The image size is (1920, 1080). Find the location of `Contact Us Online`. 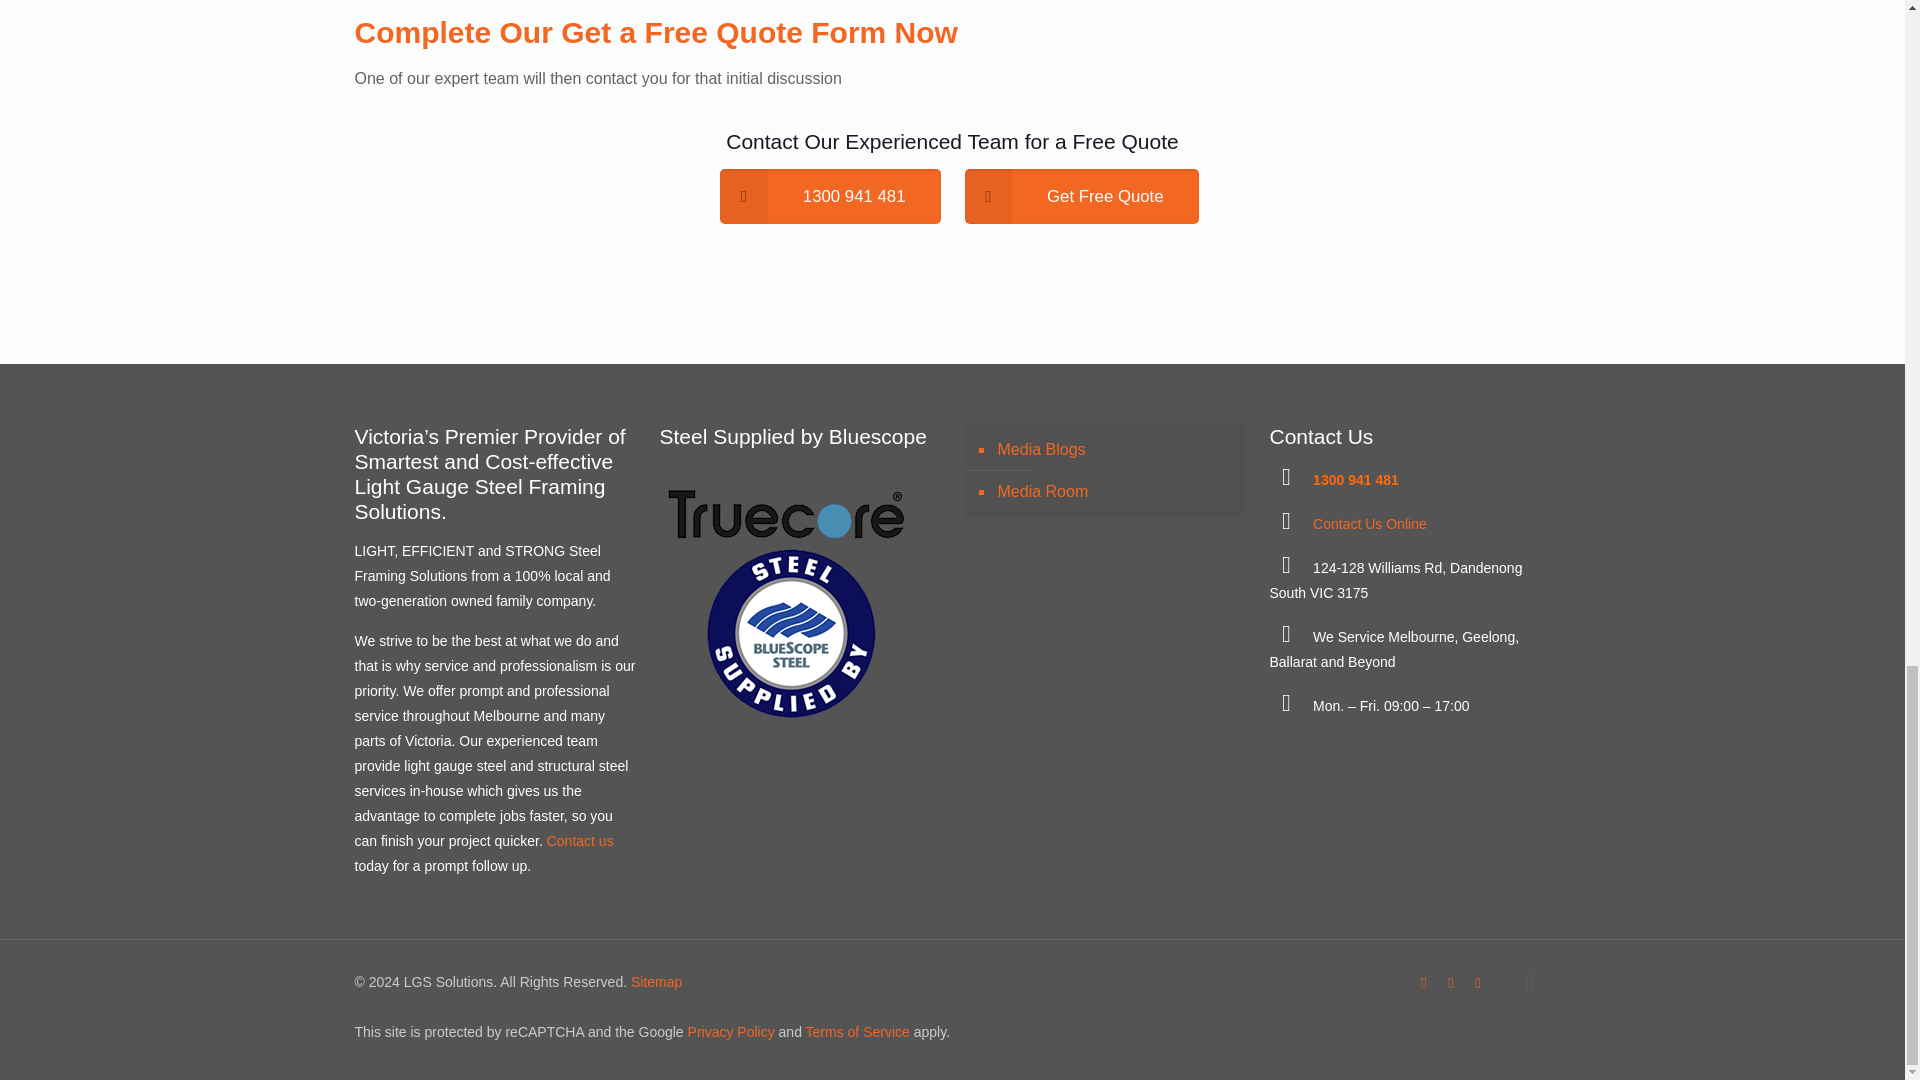

Contact Us Online is located at coordinates (1370, 524).